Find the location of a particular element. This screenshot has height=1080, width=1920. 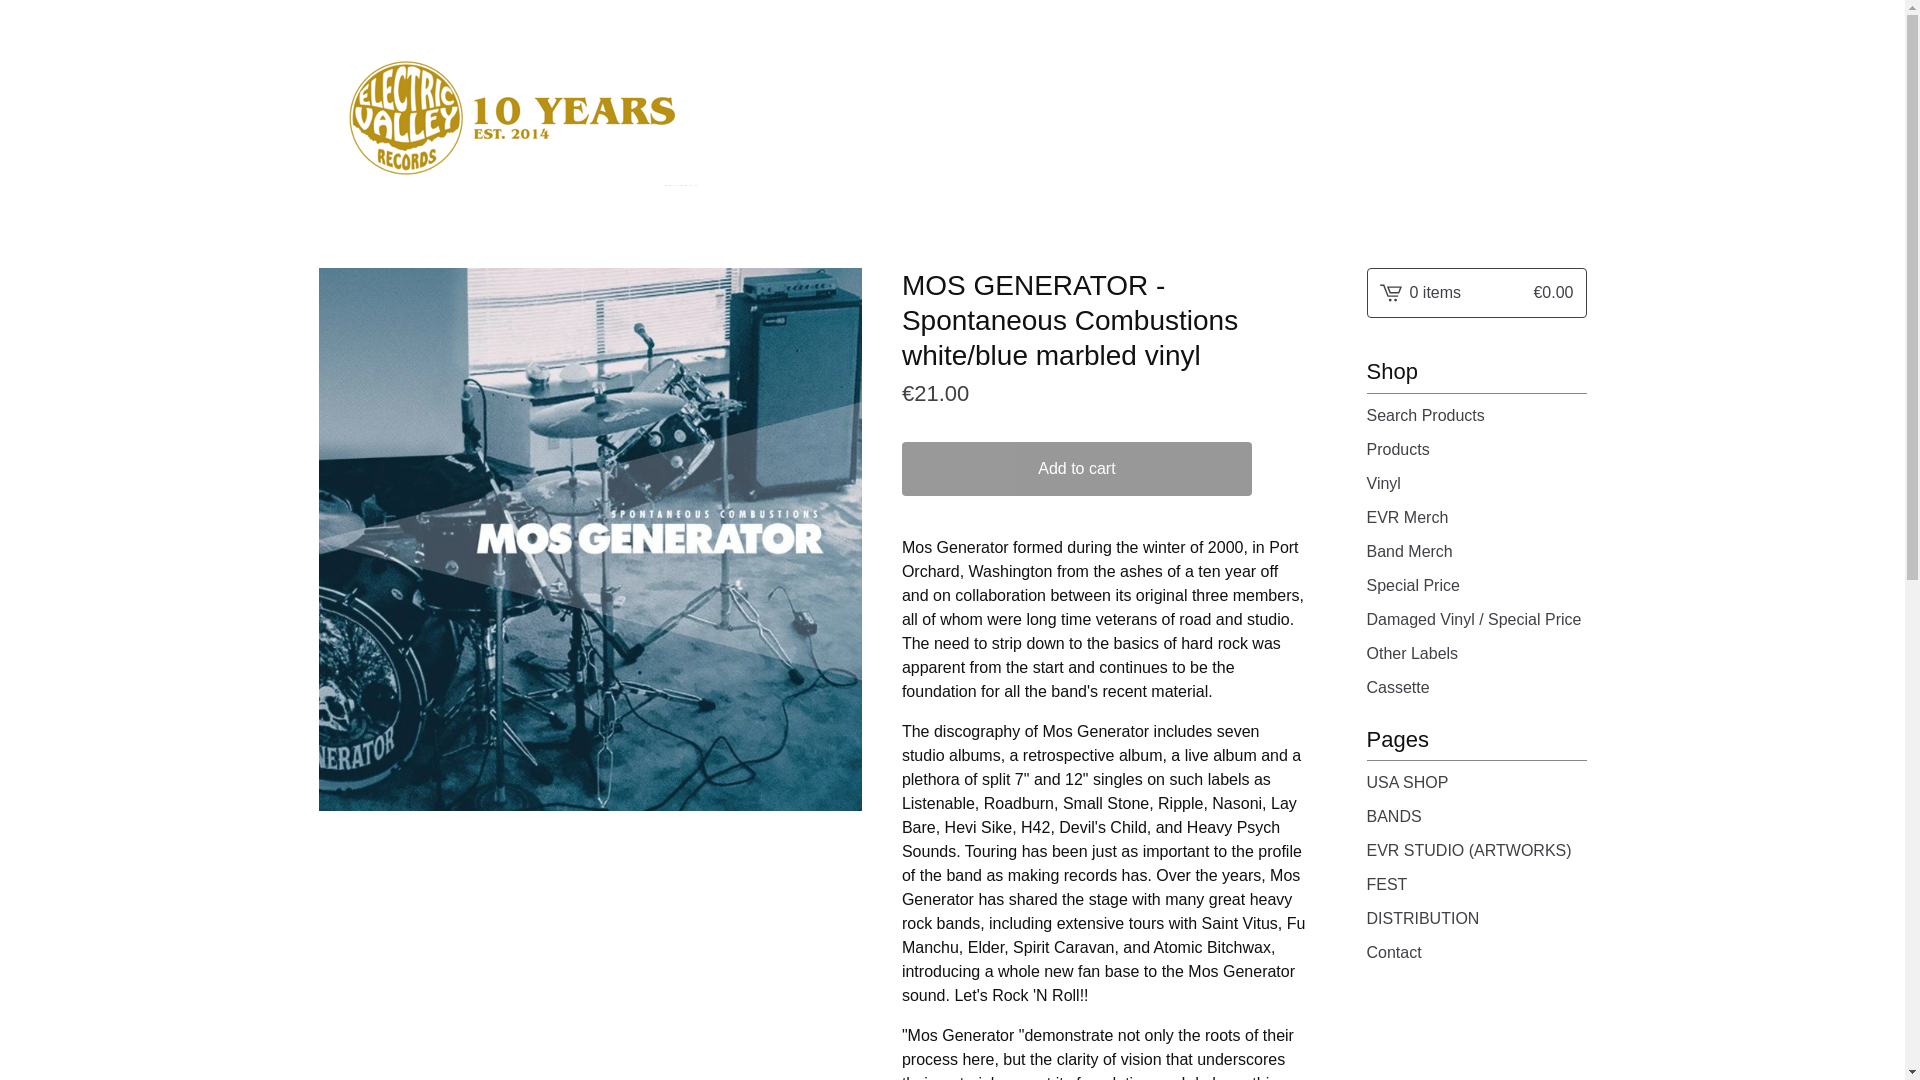

View BANDS is located at coordinates (1475, 816).